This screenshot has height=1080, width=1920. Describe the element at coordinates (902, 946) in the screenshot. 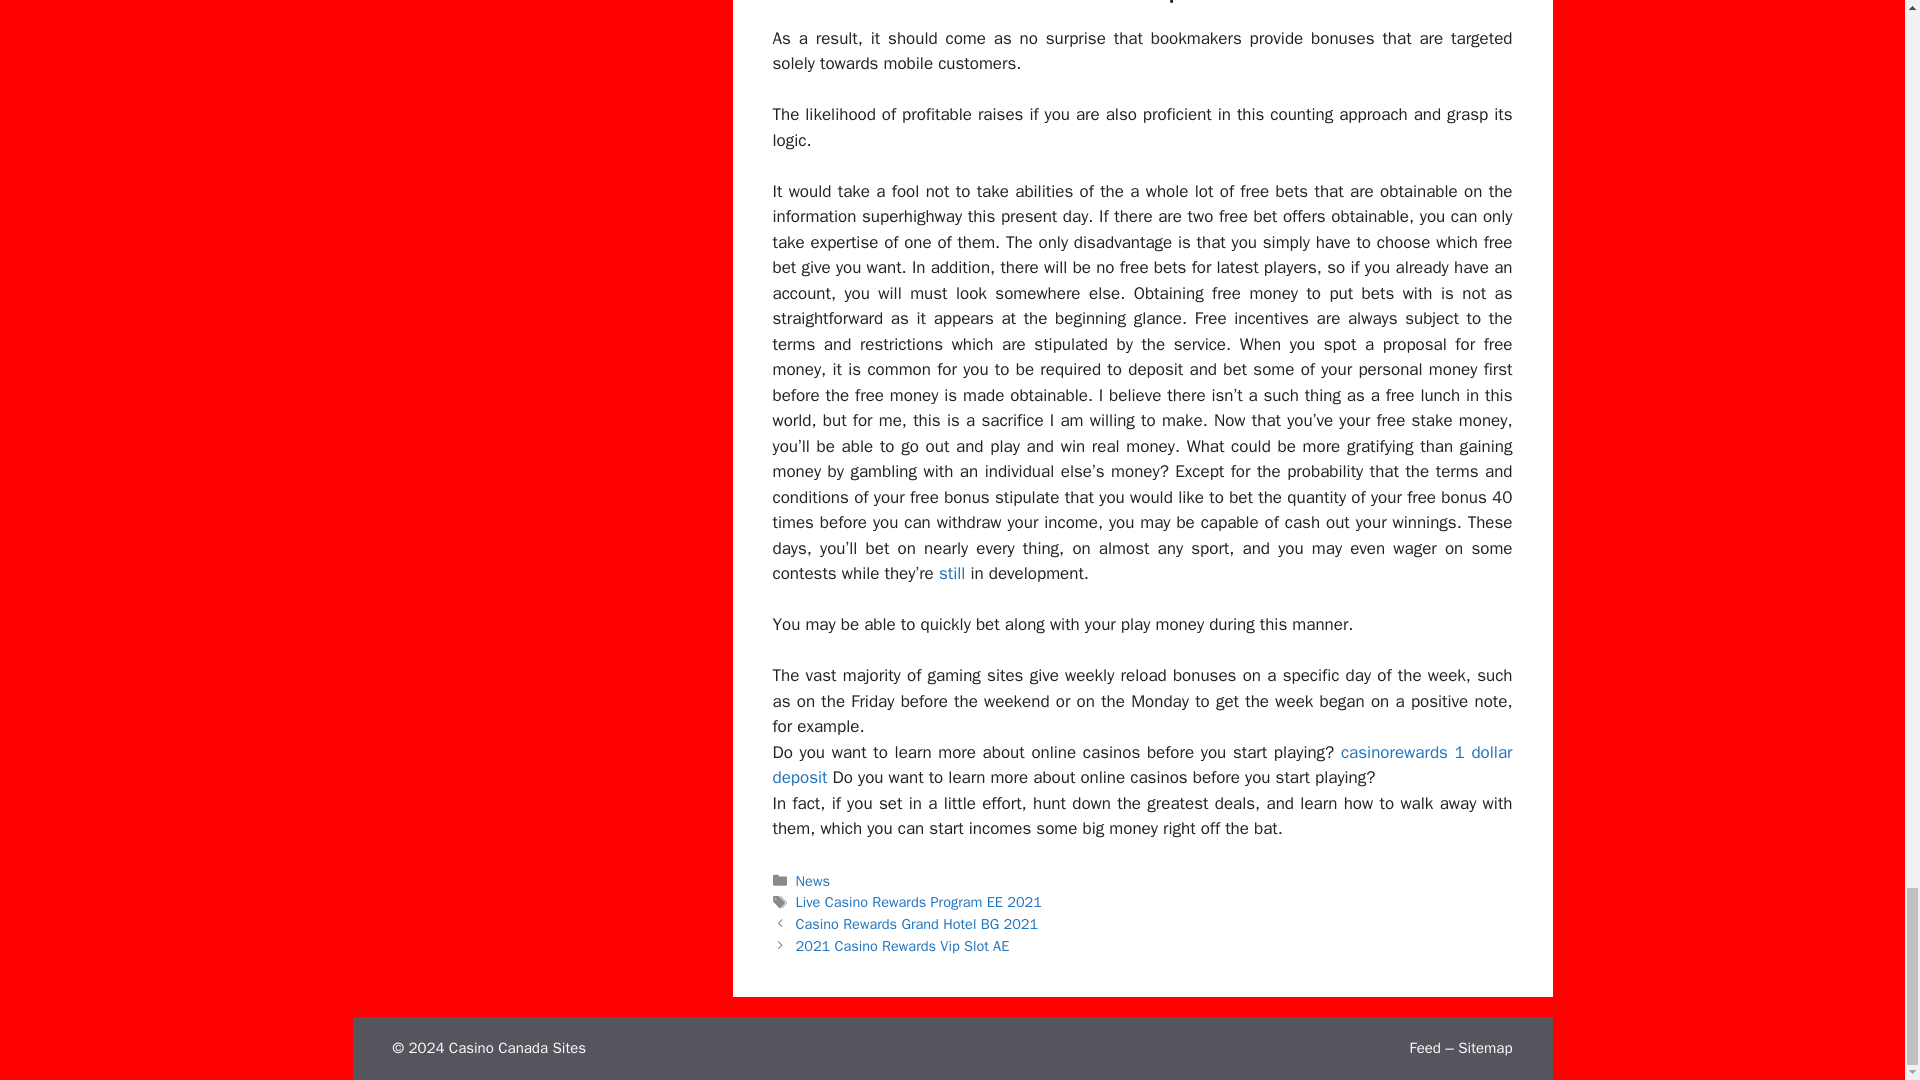

I see `2021 Casino Rewards Vip Slot AE` at that location.